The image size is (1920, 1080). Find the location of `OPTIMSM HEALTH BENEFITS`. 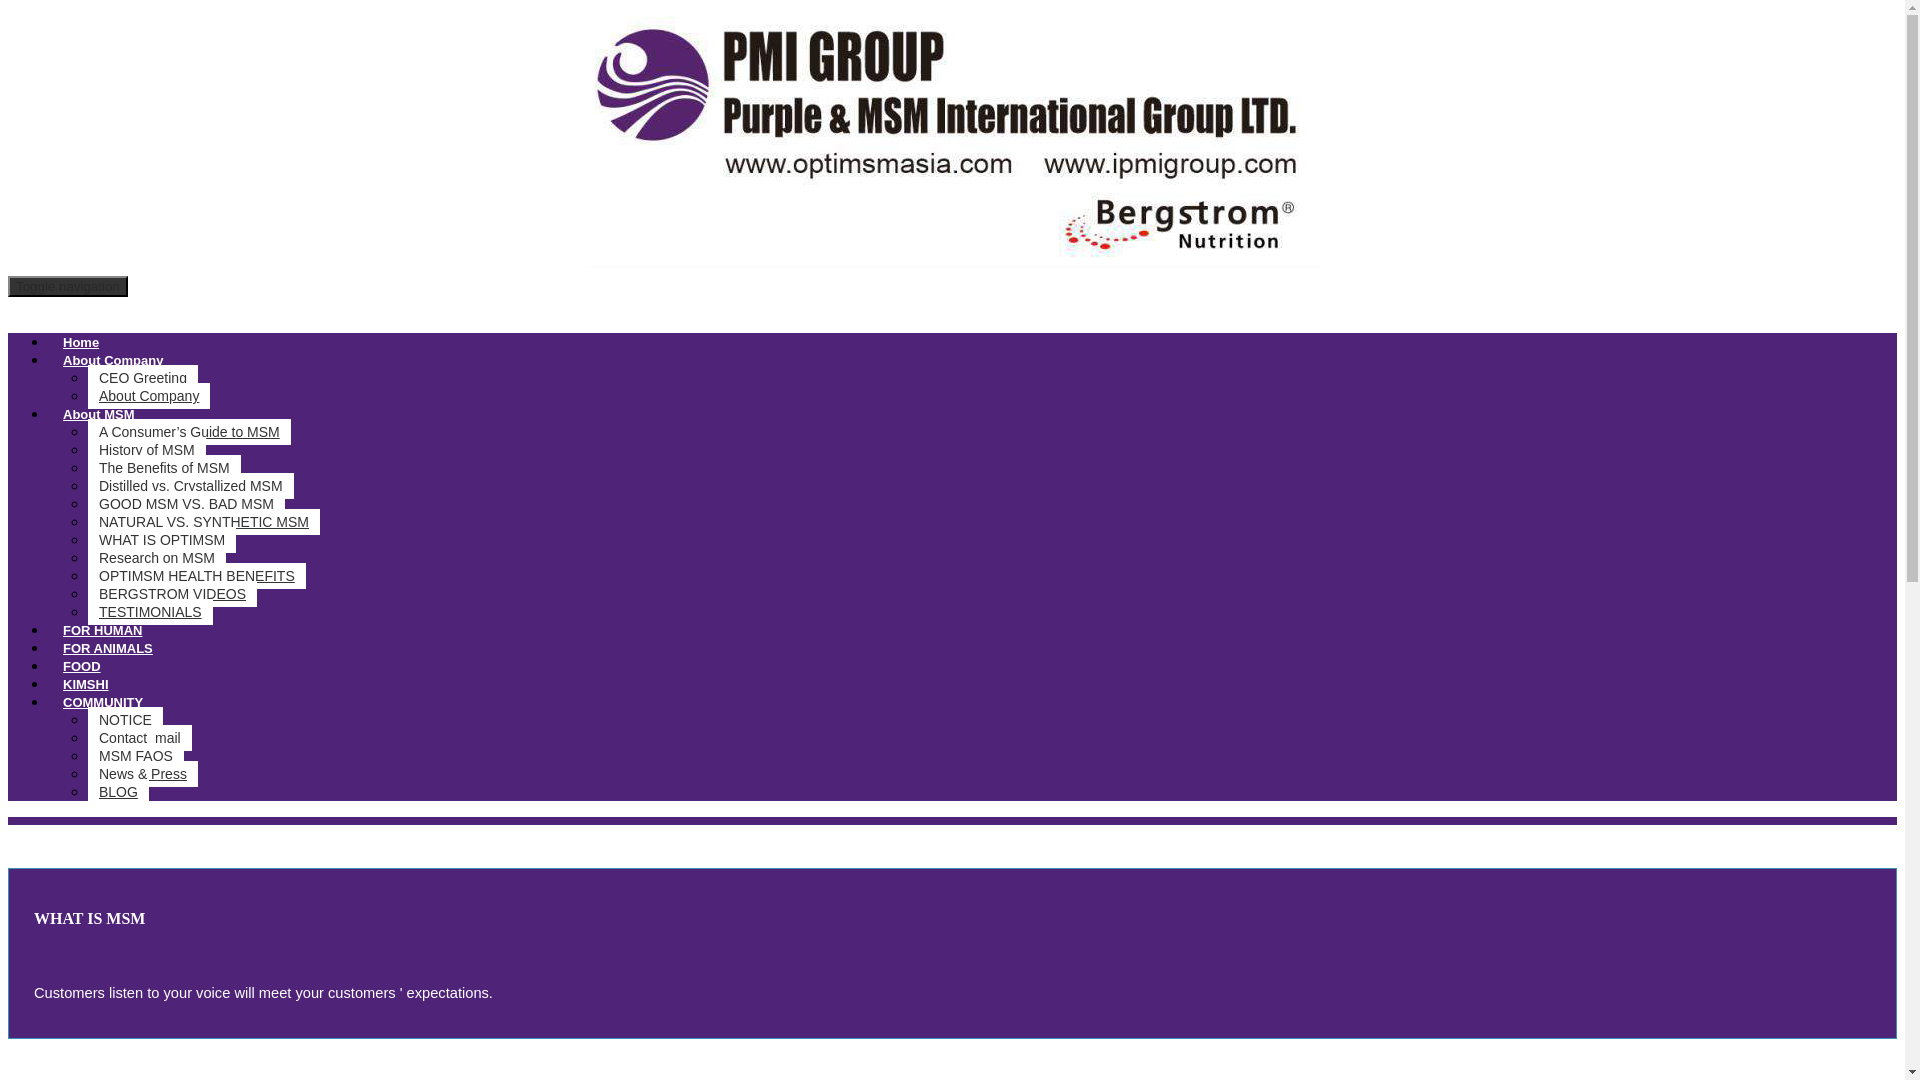

OPTIMSM HEALTH BENEFITS is located at coordinates (196, 575).